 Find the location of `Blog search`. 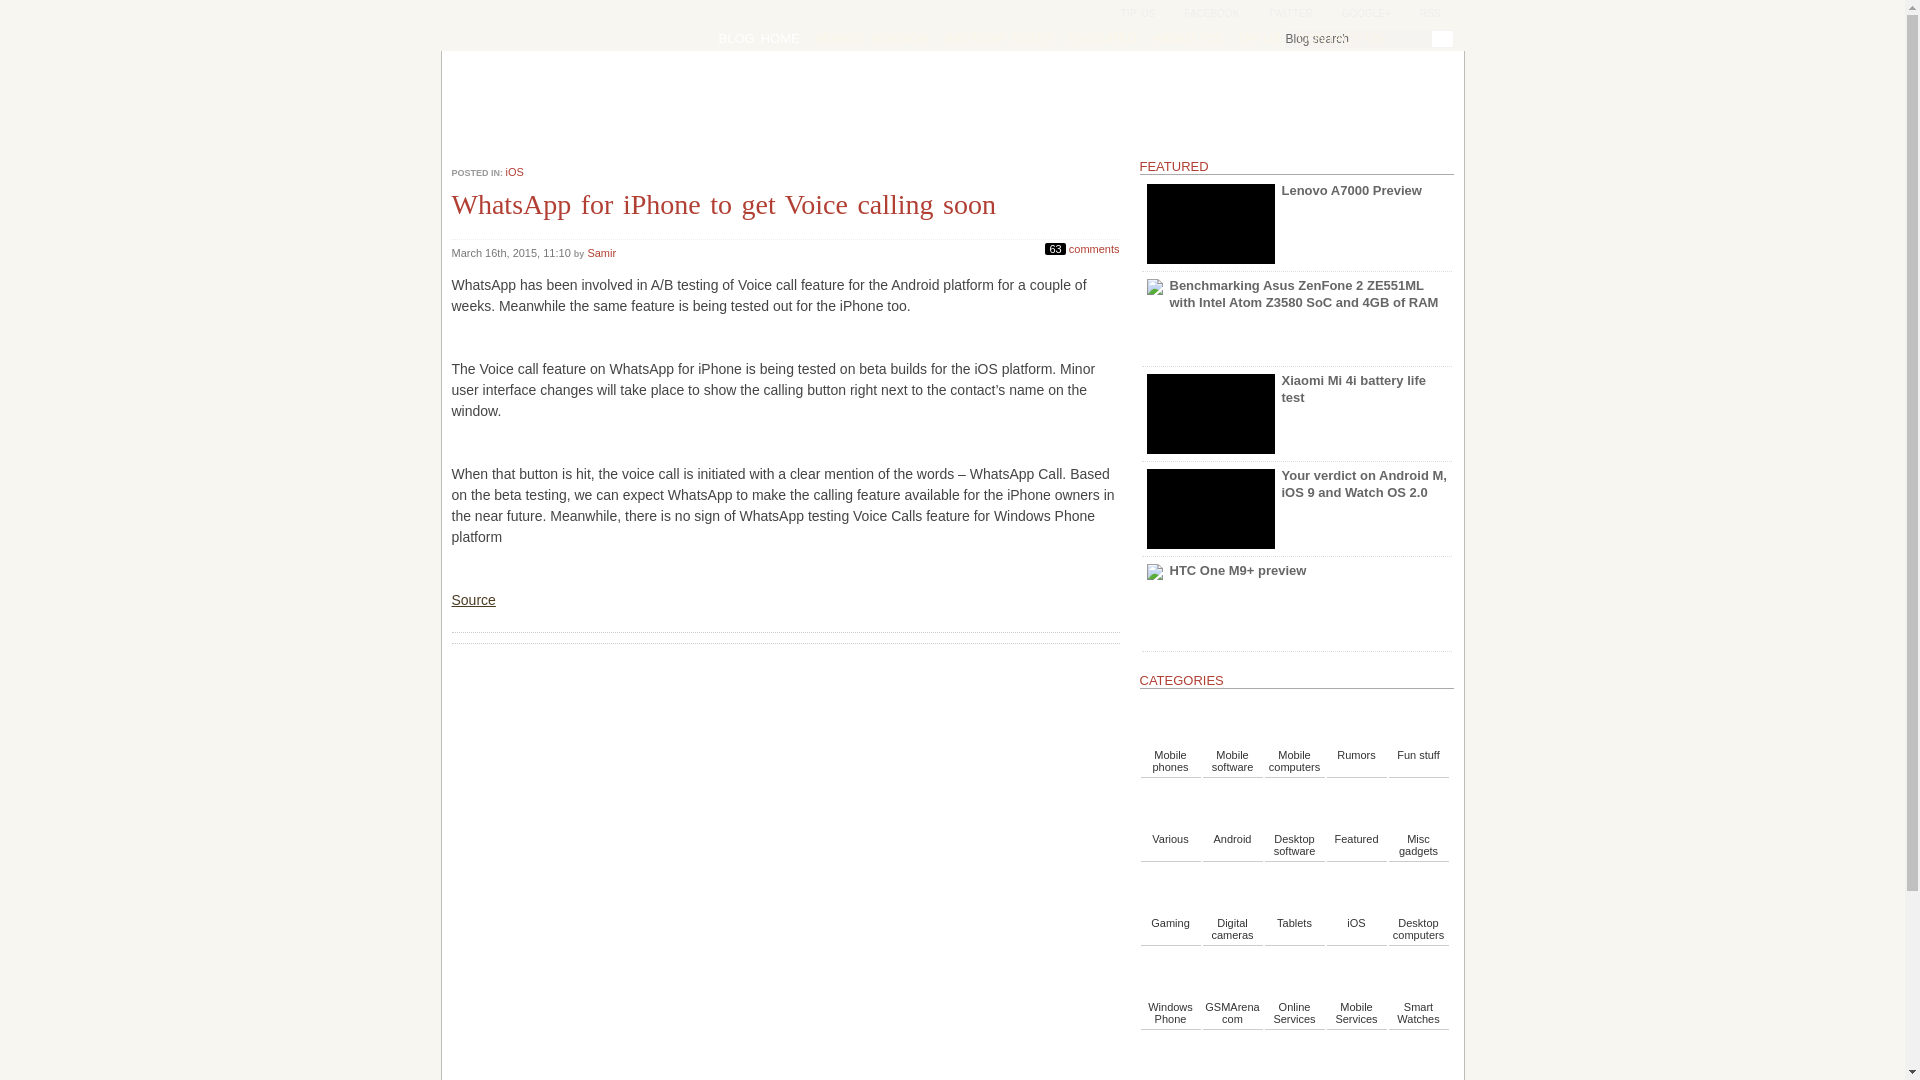

Blog search is located at coordinates (1368, 38).